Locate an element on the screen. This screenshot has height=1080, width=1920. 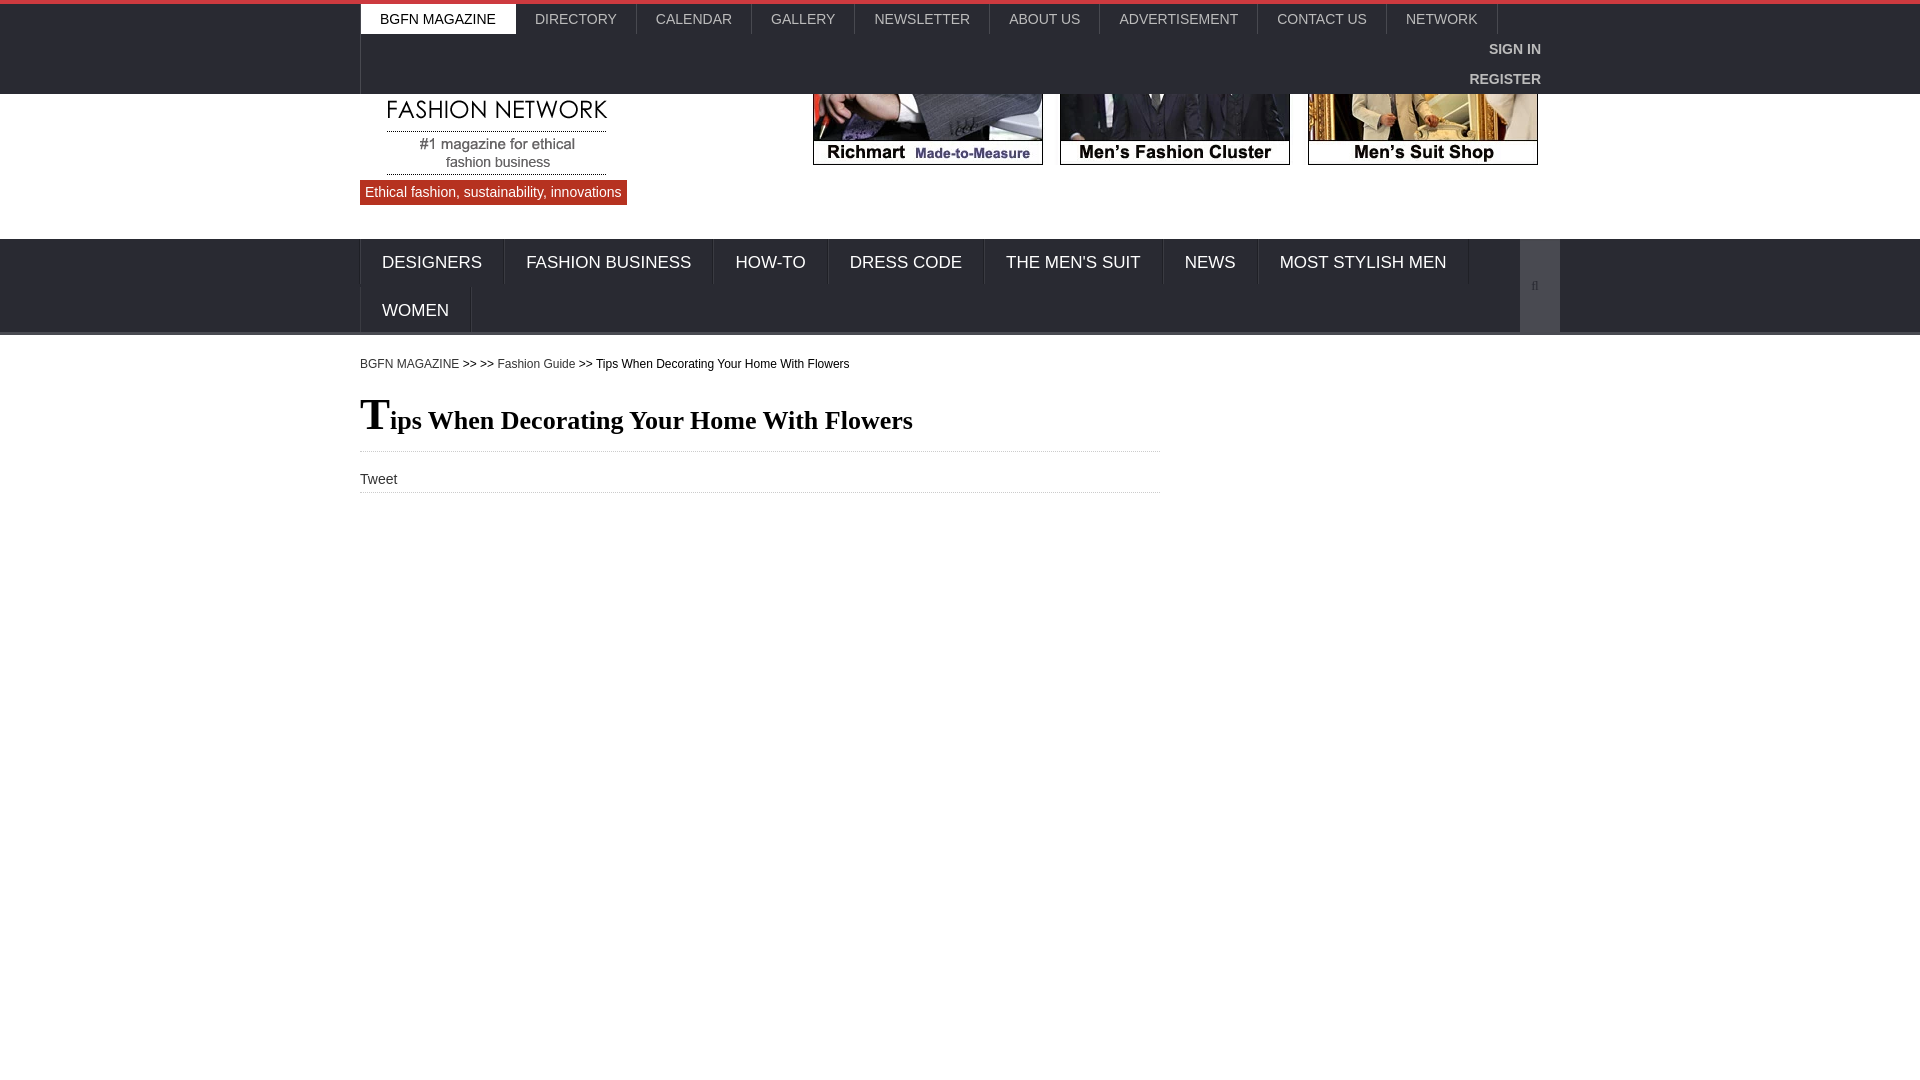
CONTACT US is located at coordinates (1322, 18).